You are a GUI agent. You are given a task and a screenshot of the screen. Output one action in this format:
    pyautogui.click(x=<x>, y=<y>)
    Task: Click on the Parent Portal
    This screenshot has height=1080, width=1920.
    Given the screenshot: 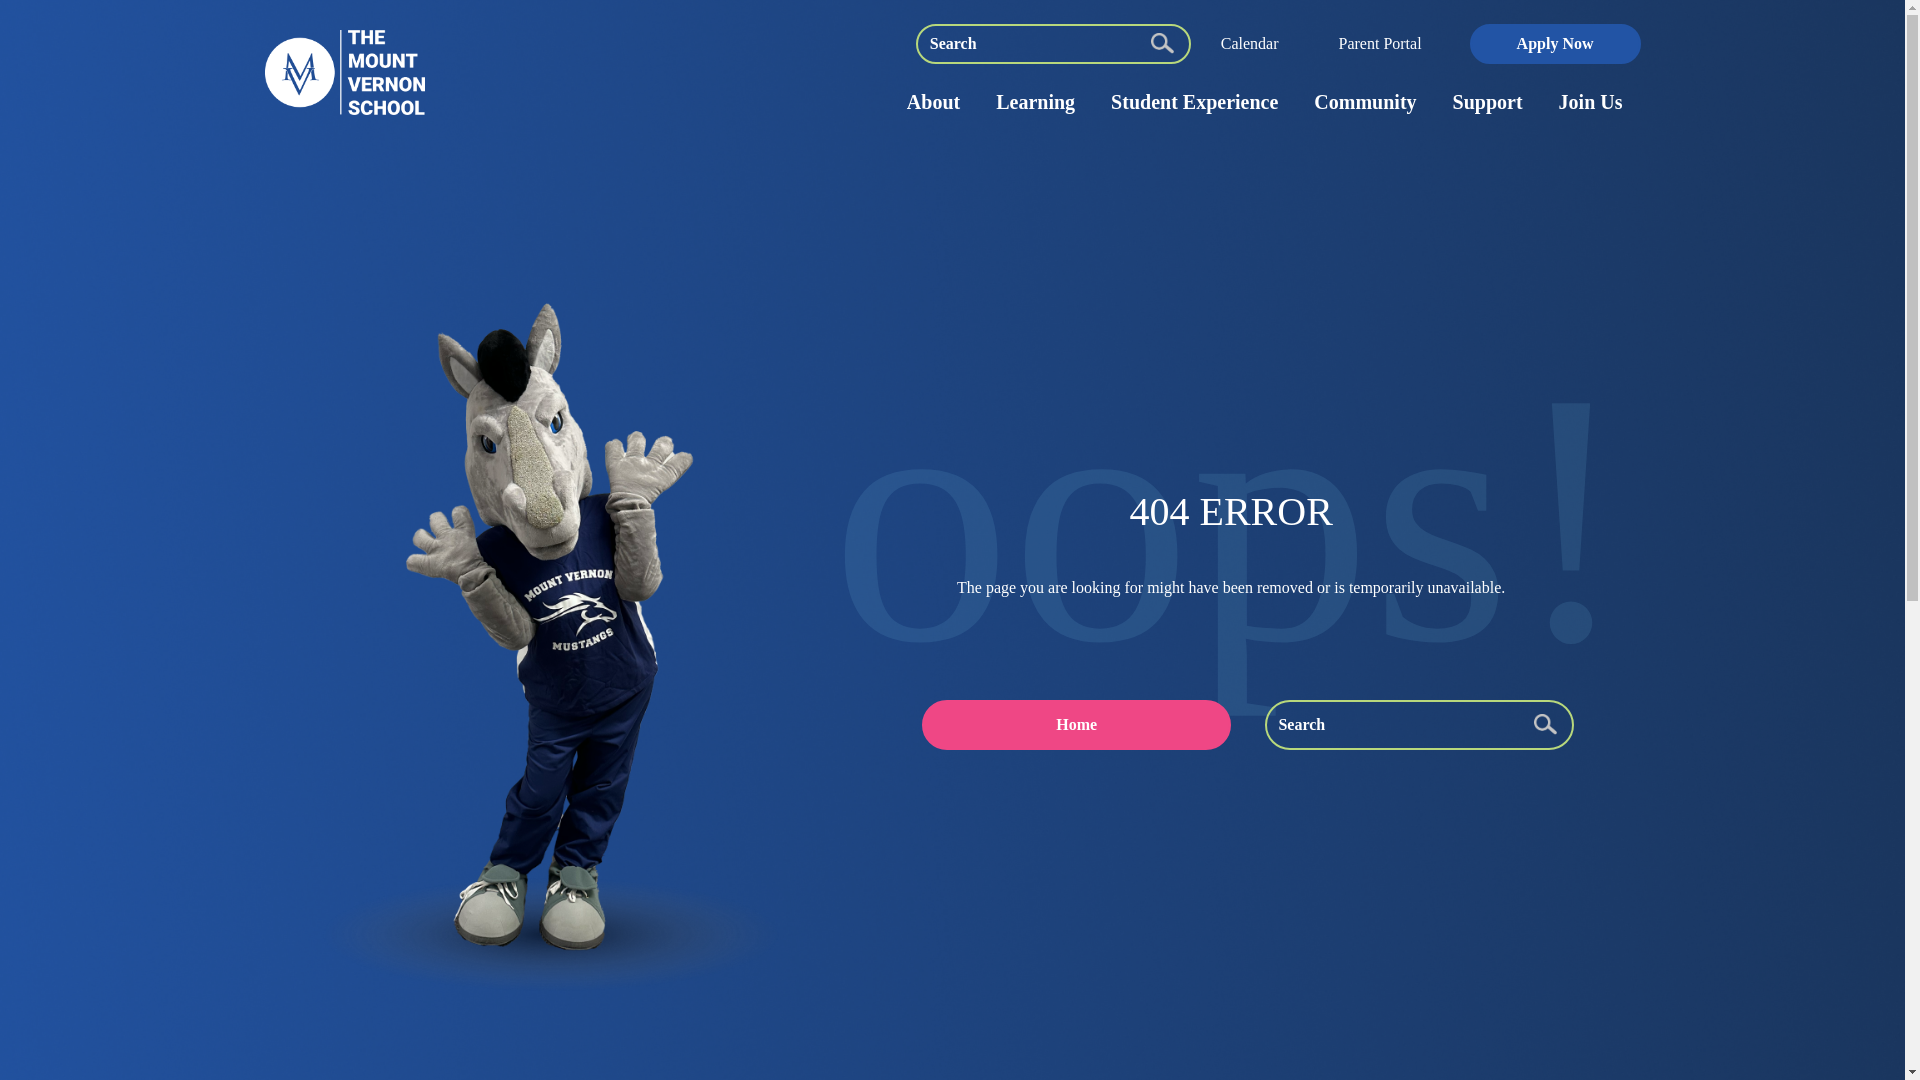 What is the action you would take?
    pyautogui.click(x=1379, y=42)
    